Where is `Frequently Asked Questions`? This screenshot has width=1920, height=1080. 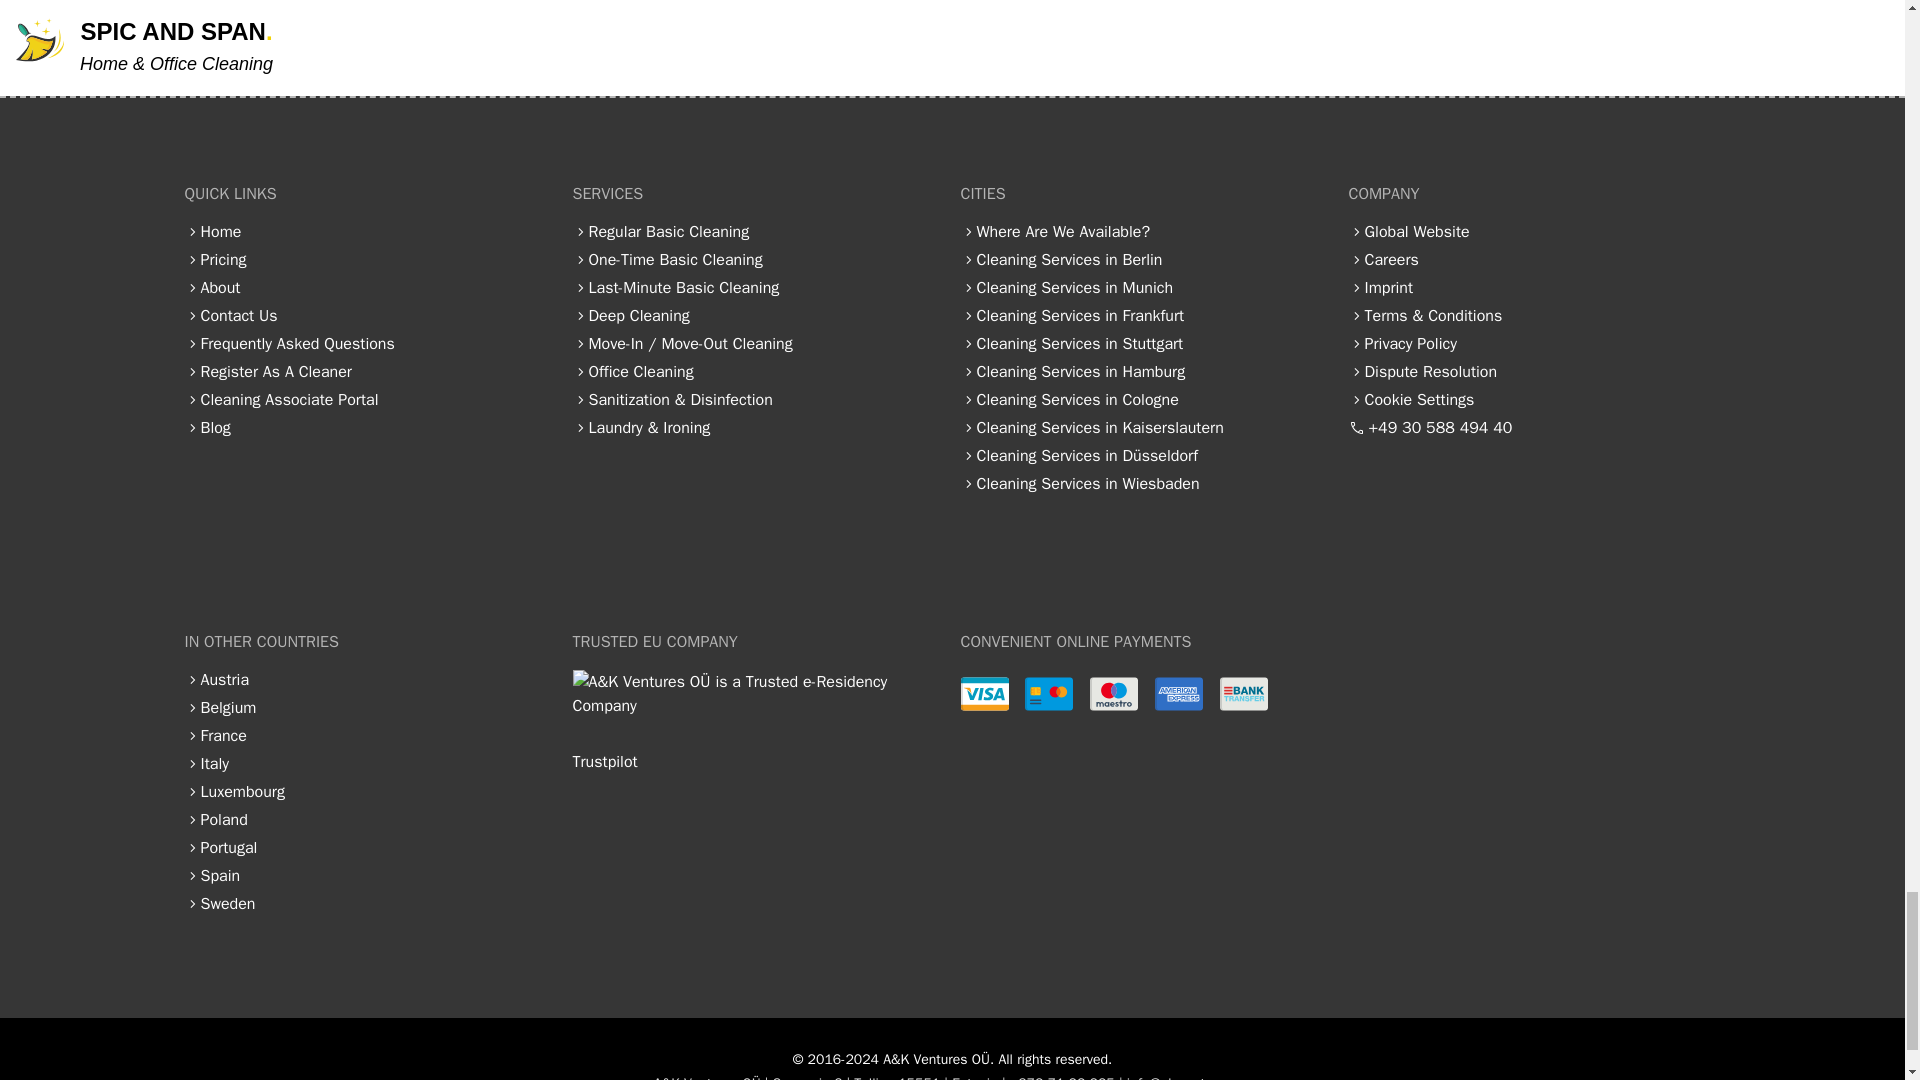 Frequently Asked Questions is located at coordinates (296, 344).